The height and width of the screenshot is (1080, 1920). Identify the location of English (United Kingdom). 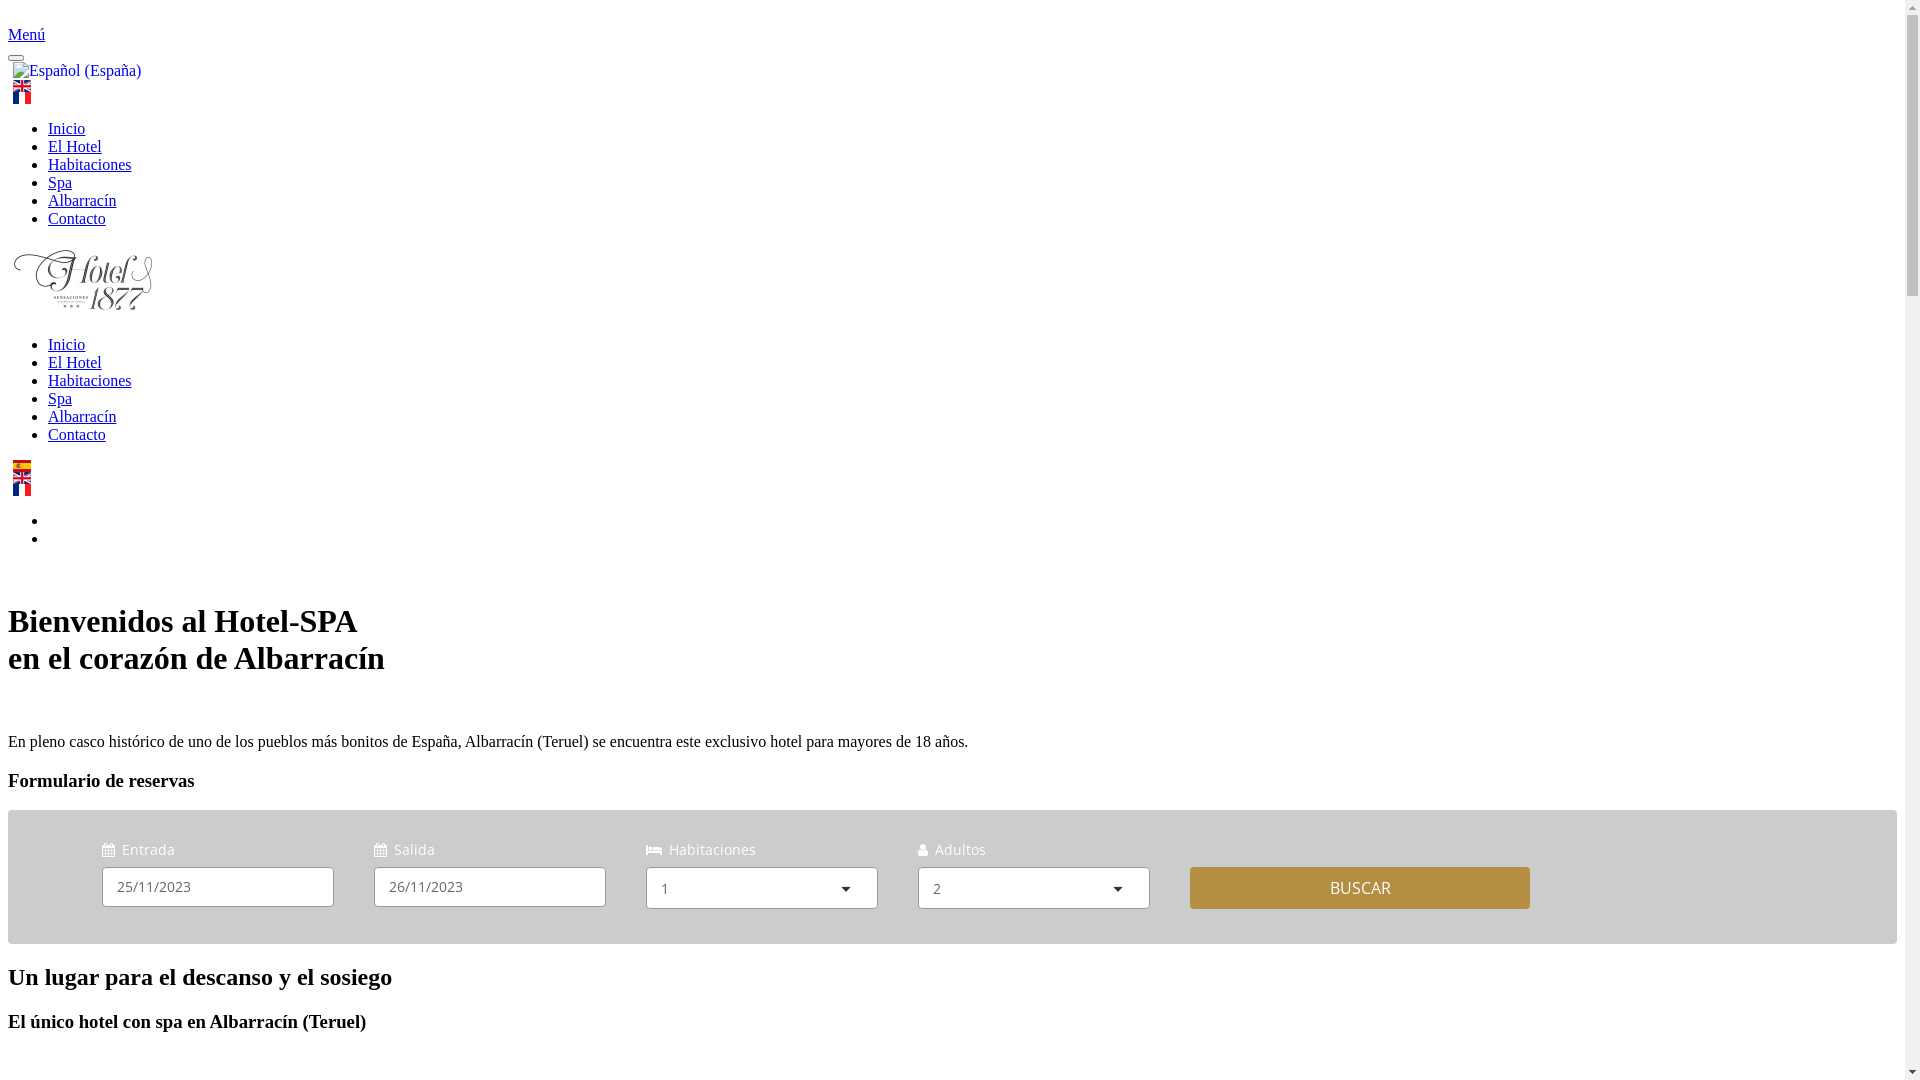
(22, 478).